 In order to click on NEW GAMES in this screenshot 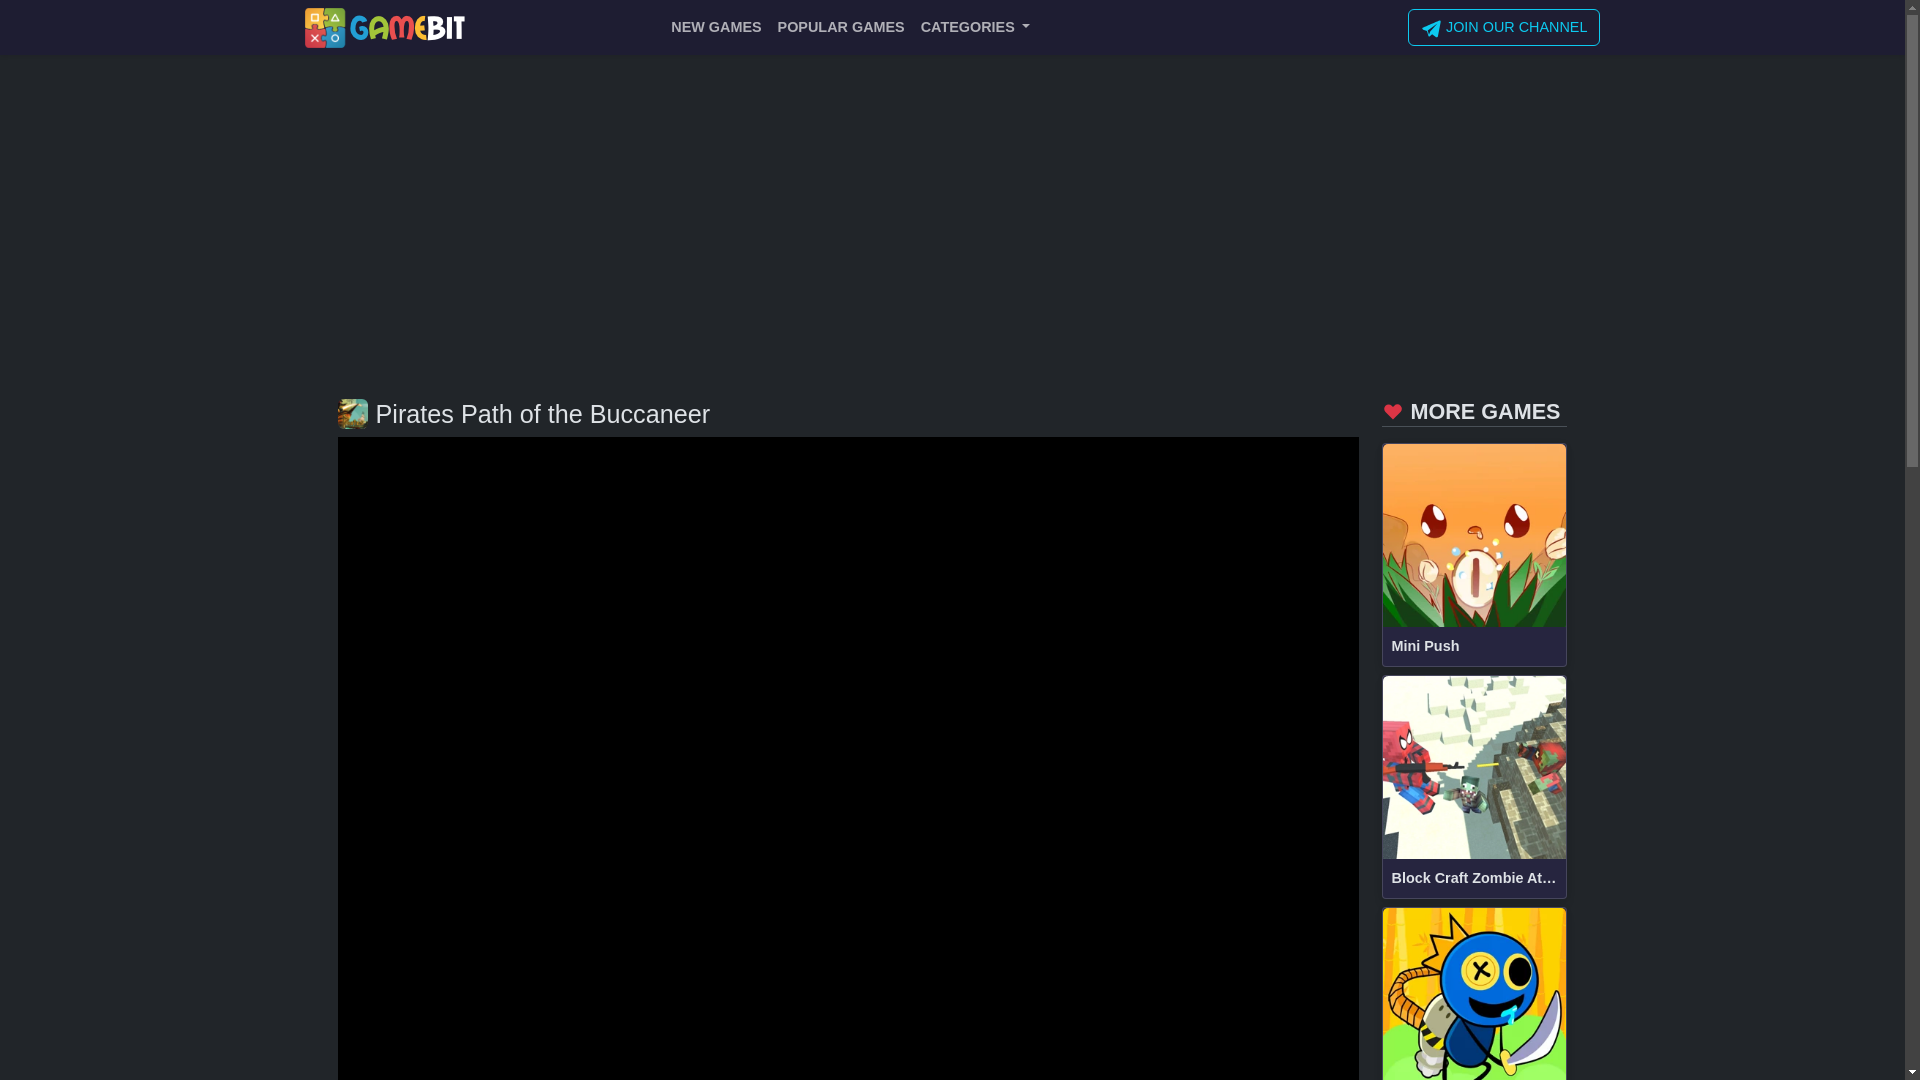, I will do `click(716, 27)`.